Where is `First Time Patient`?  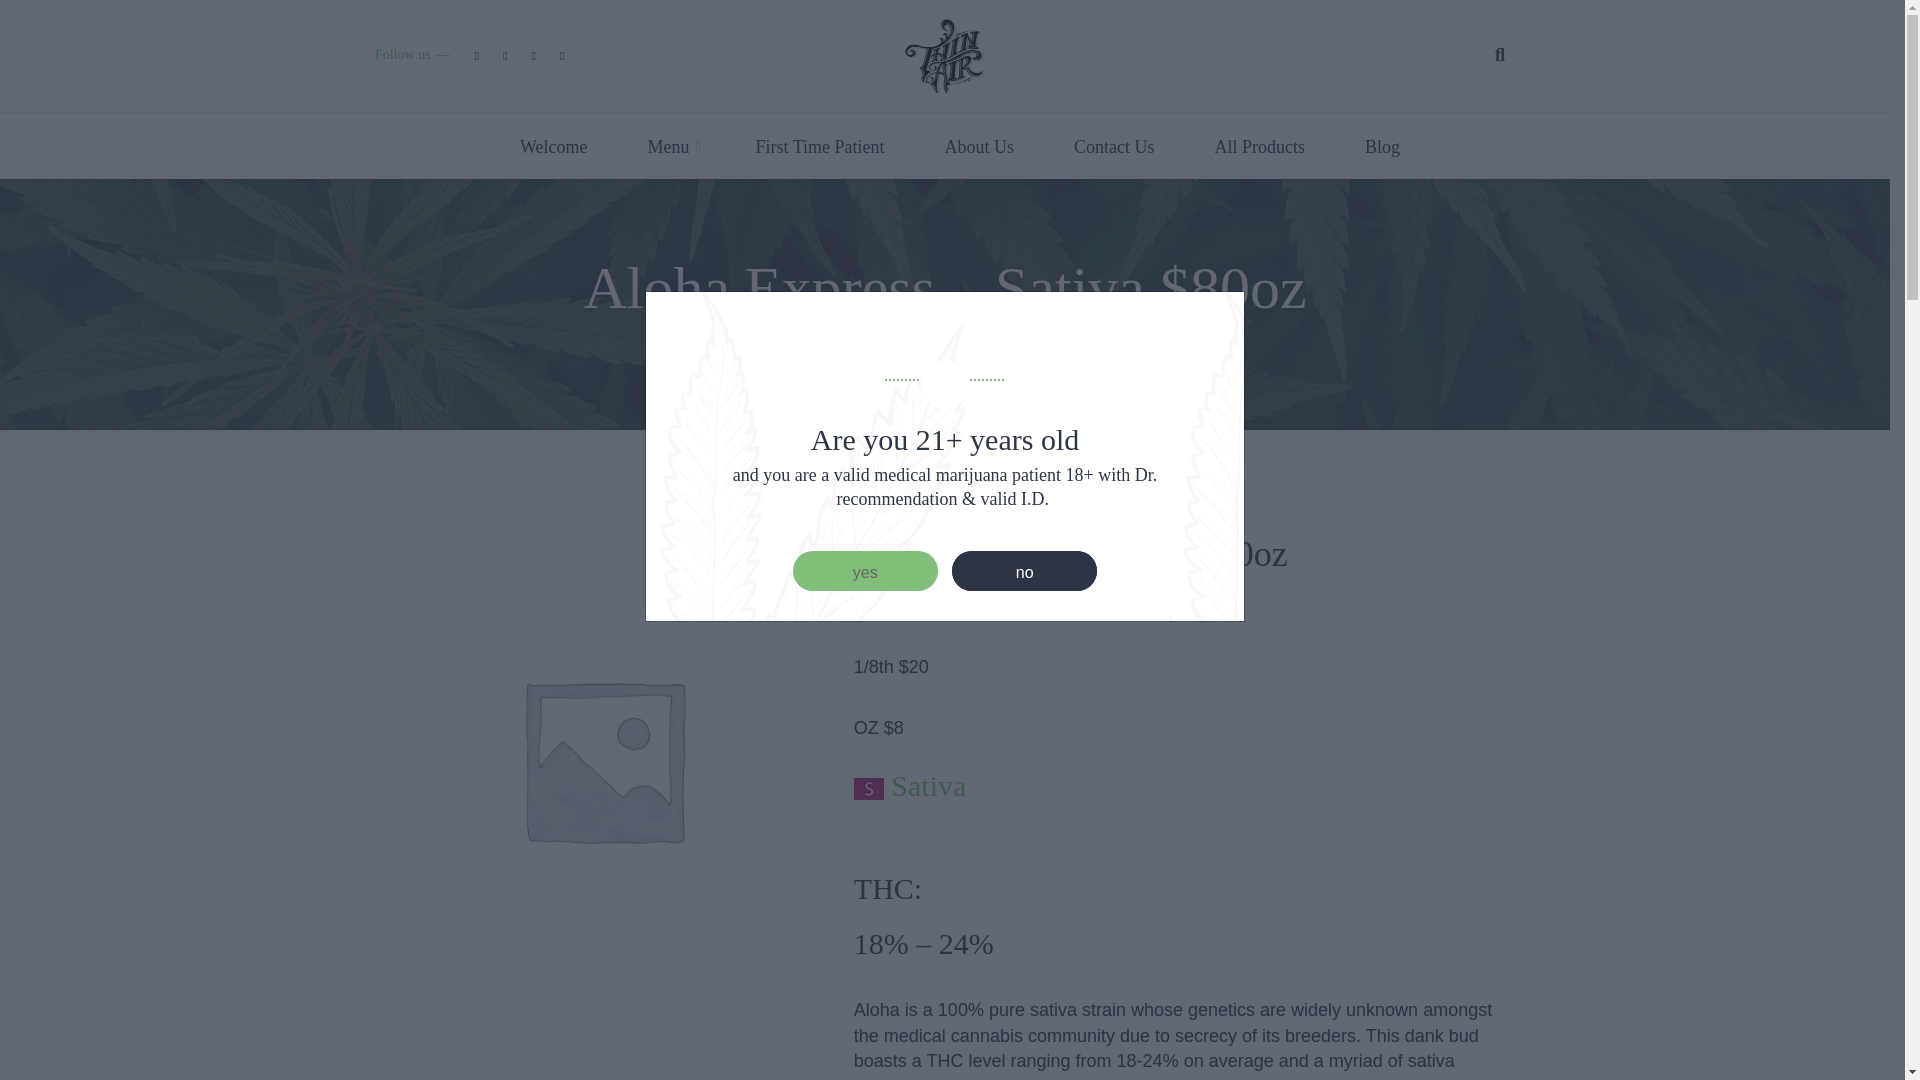 First Time Patient is located at coordinates (819, 148).